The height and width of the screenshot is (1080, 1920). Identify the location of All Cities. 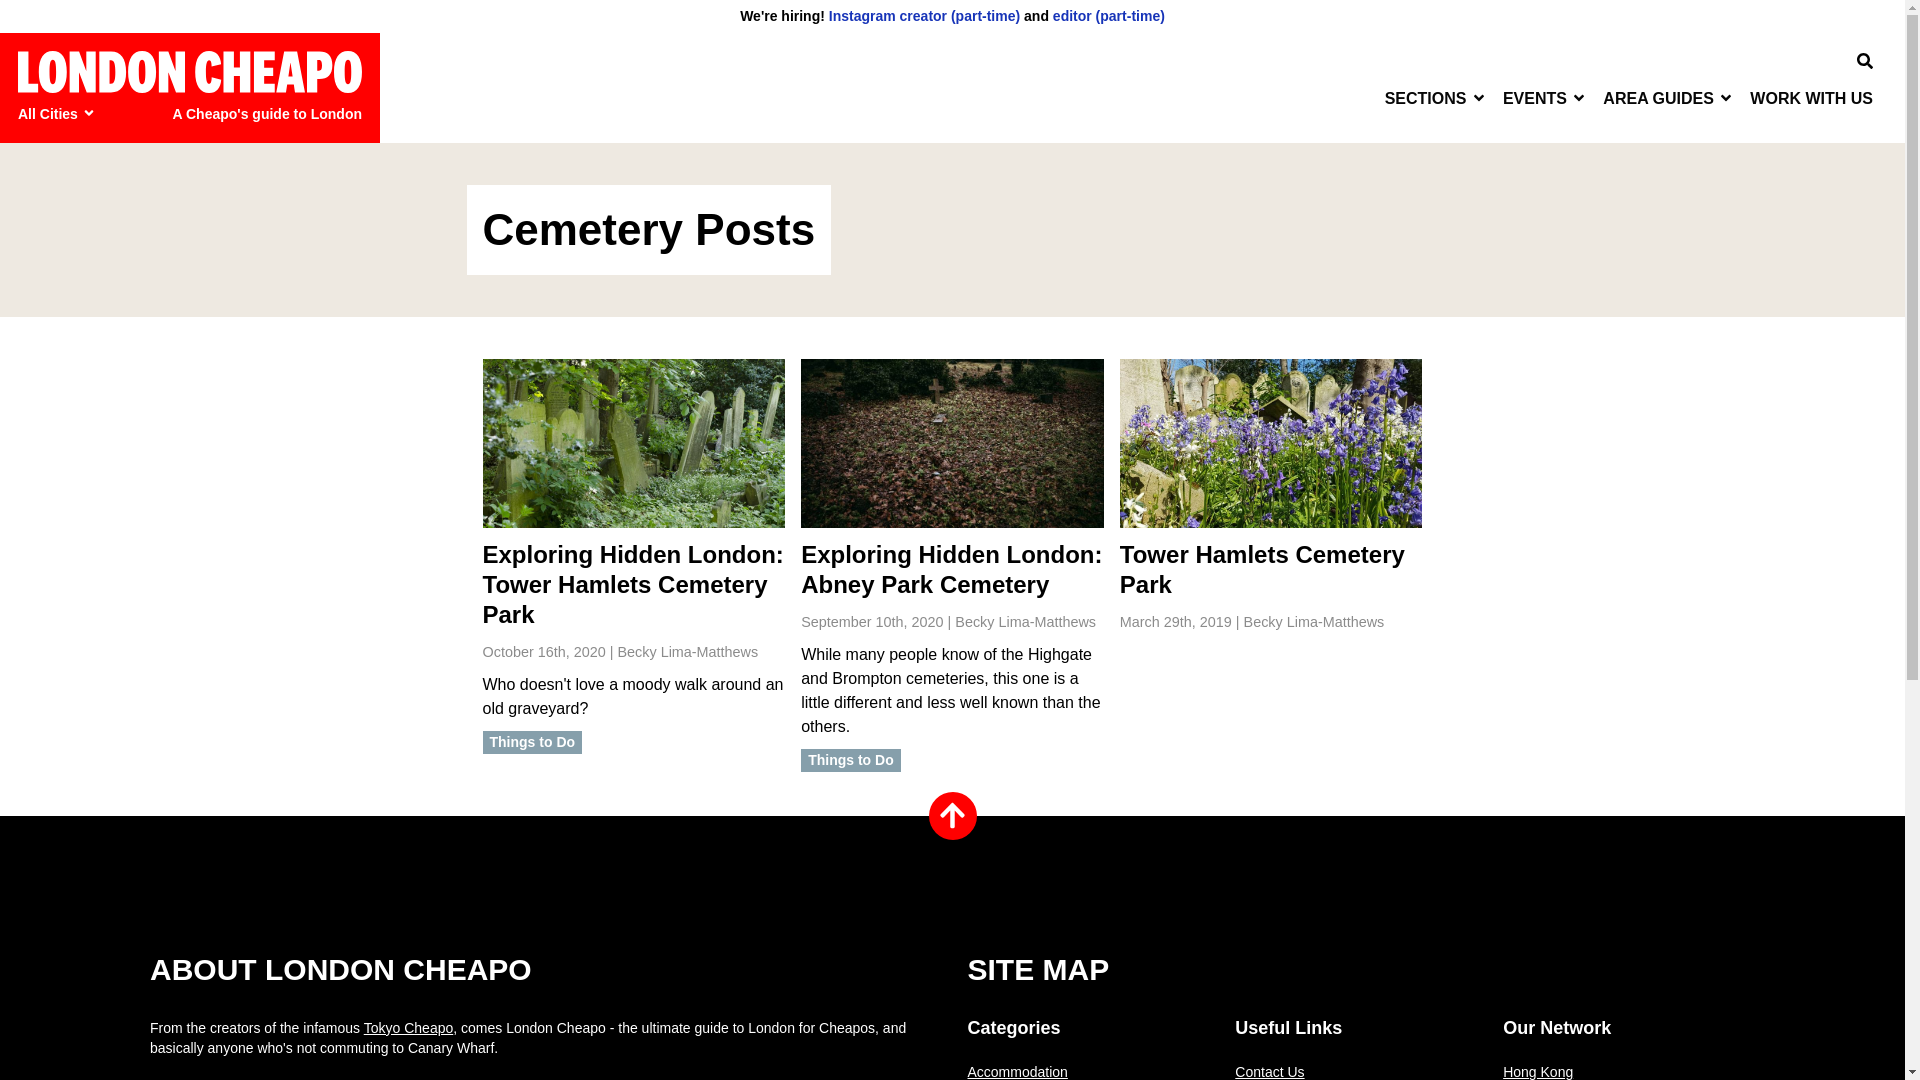
(59, 114).